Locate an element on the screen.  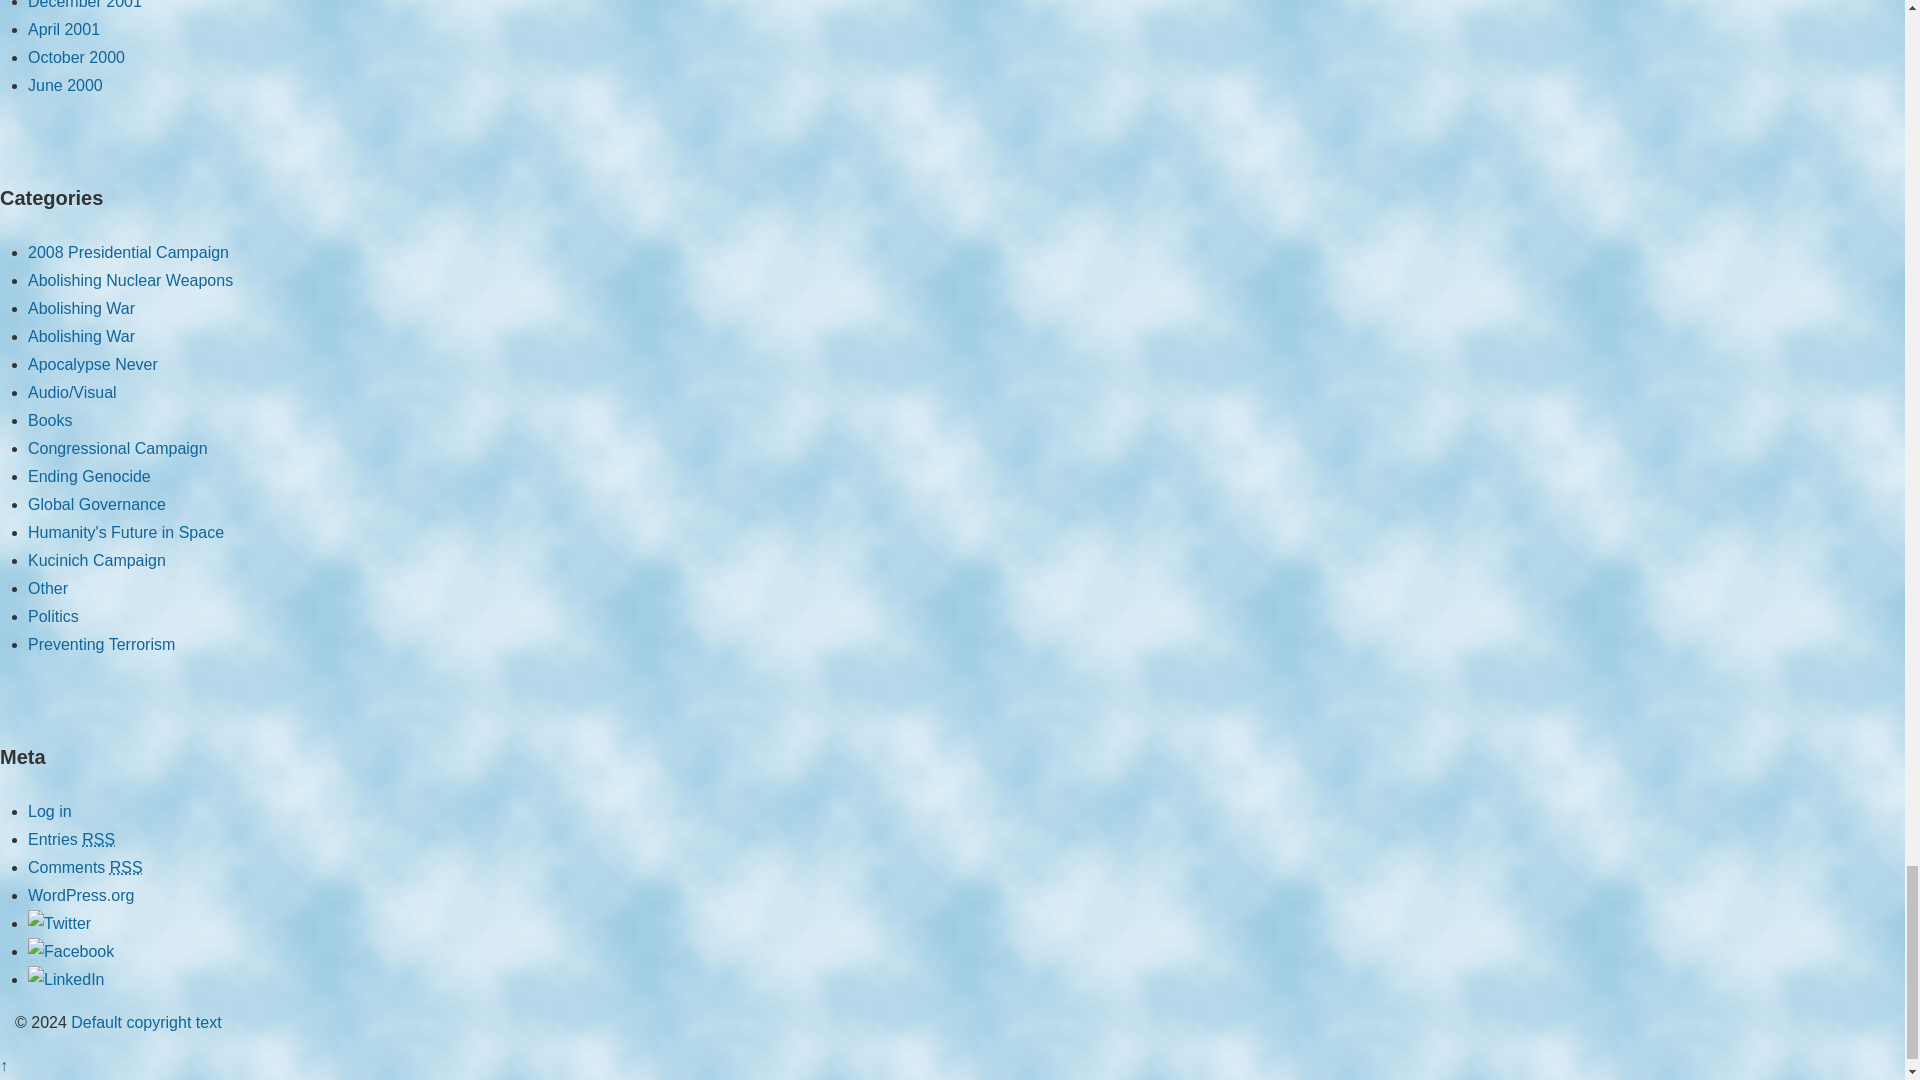
Really Simple Syndication is located at coordinates (98, 838).